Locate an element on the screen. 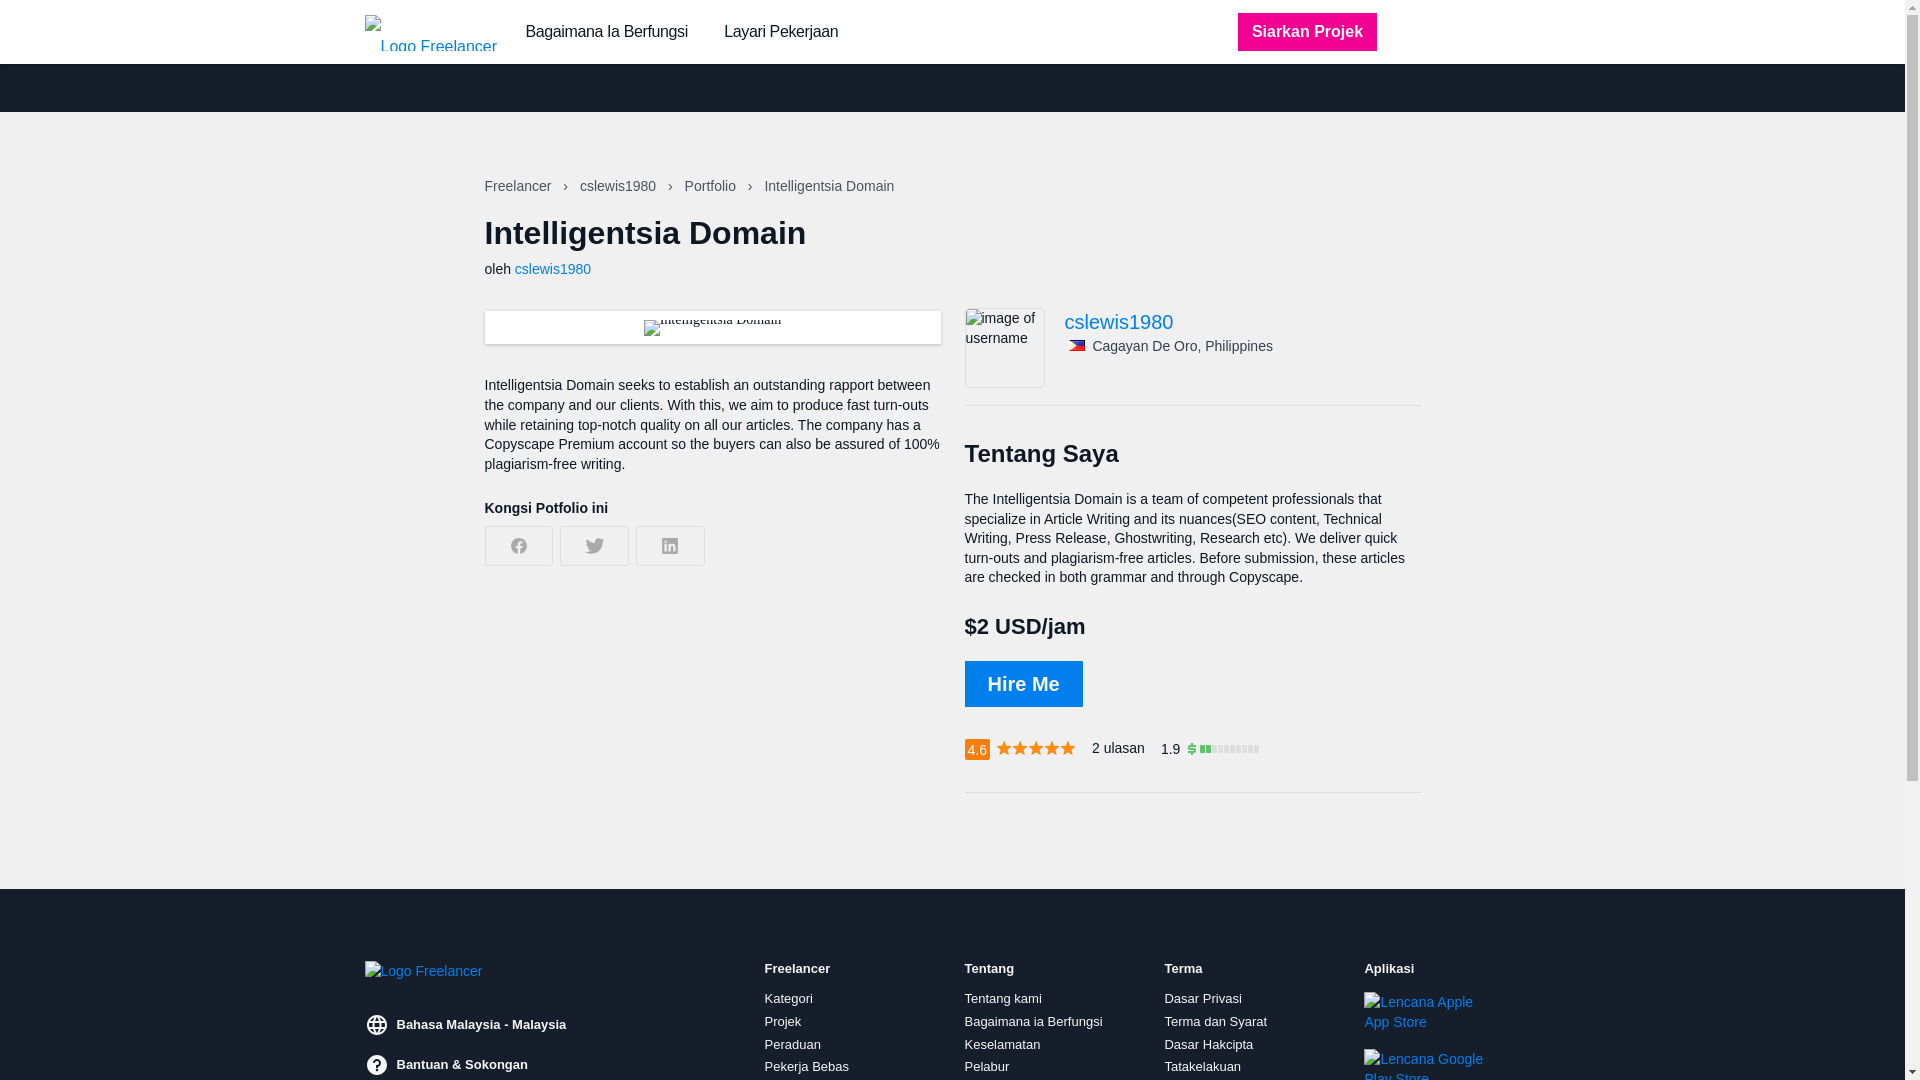  Bagaimana Ia Berfungsi is located at coordinates (606, 32).